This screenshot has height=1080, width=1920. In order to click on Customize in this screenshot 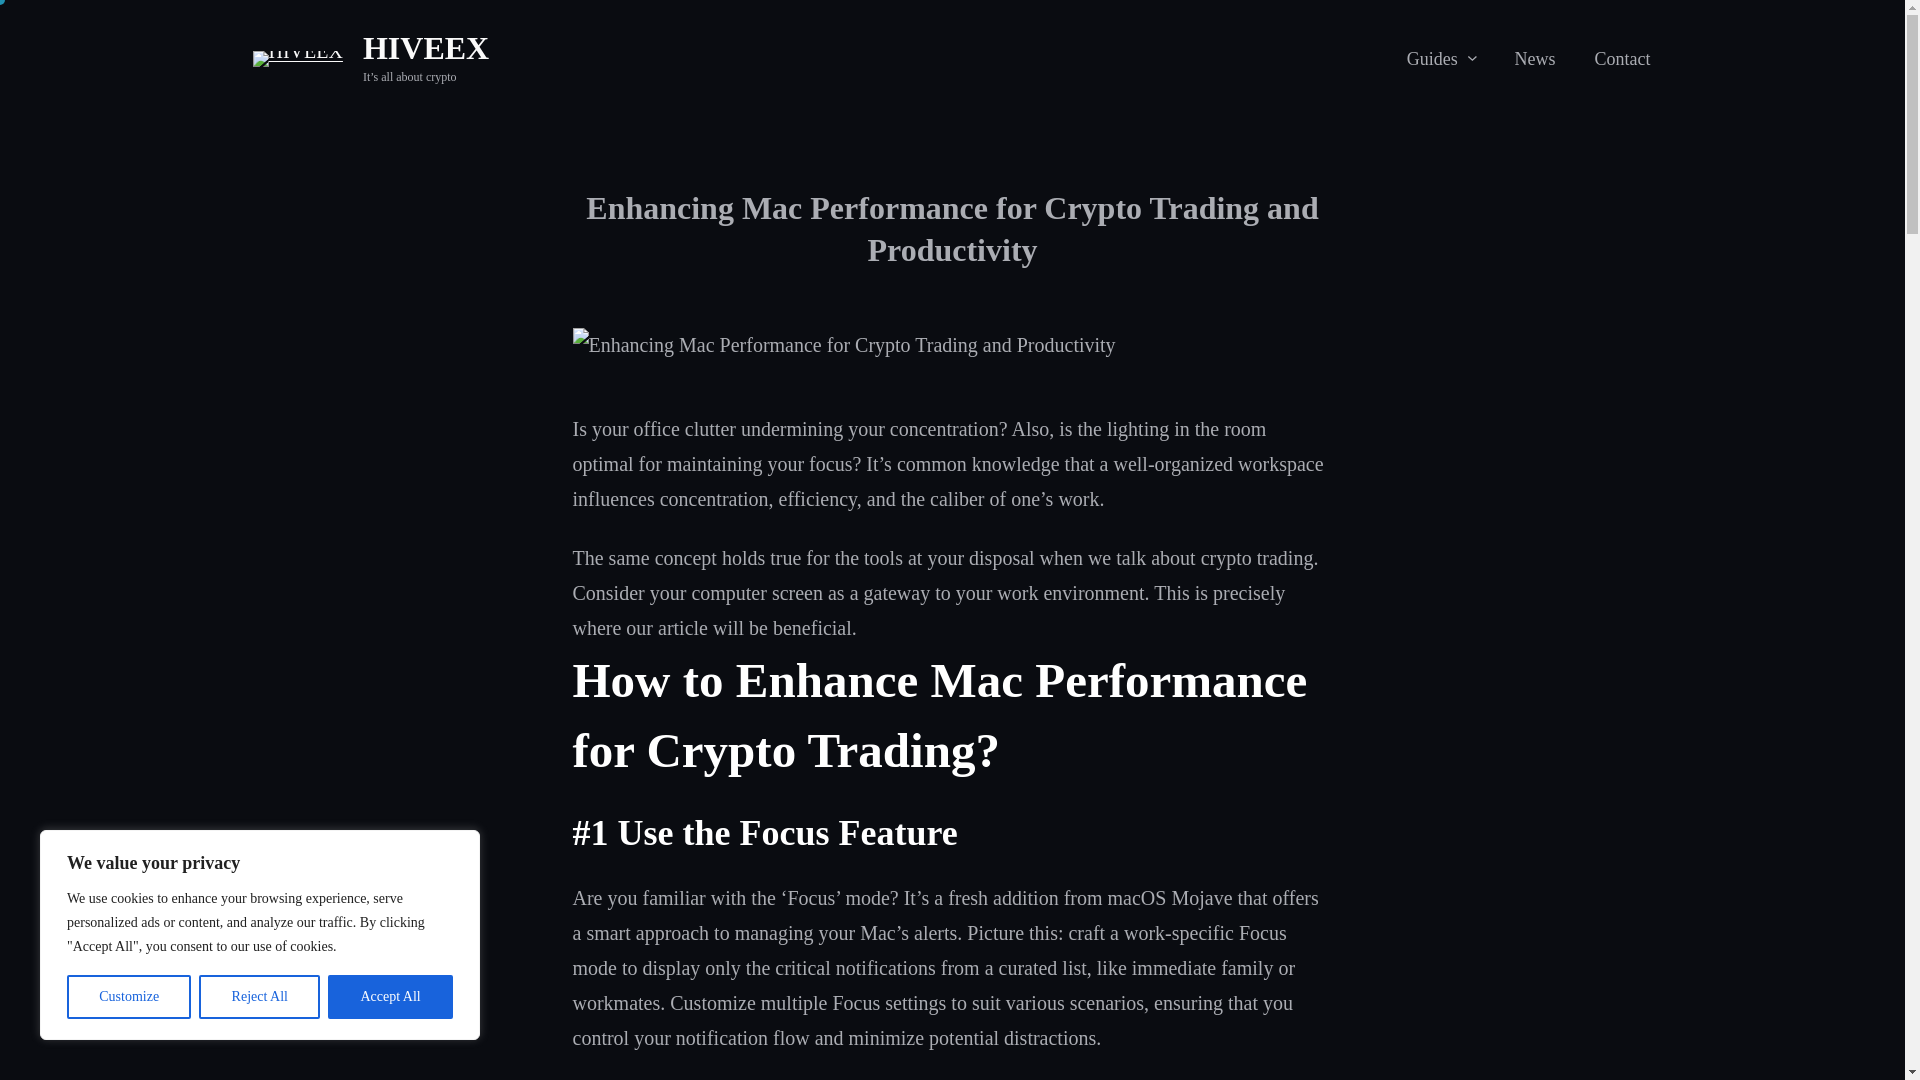, I will do `click(128, 997)`.